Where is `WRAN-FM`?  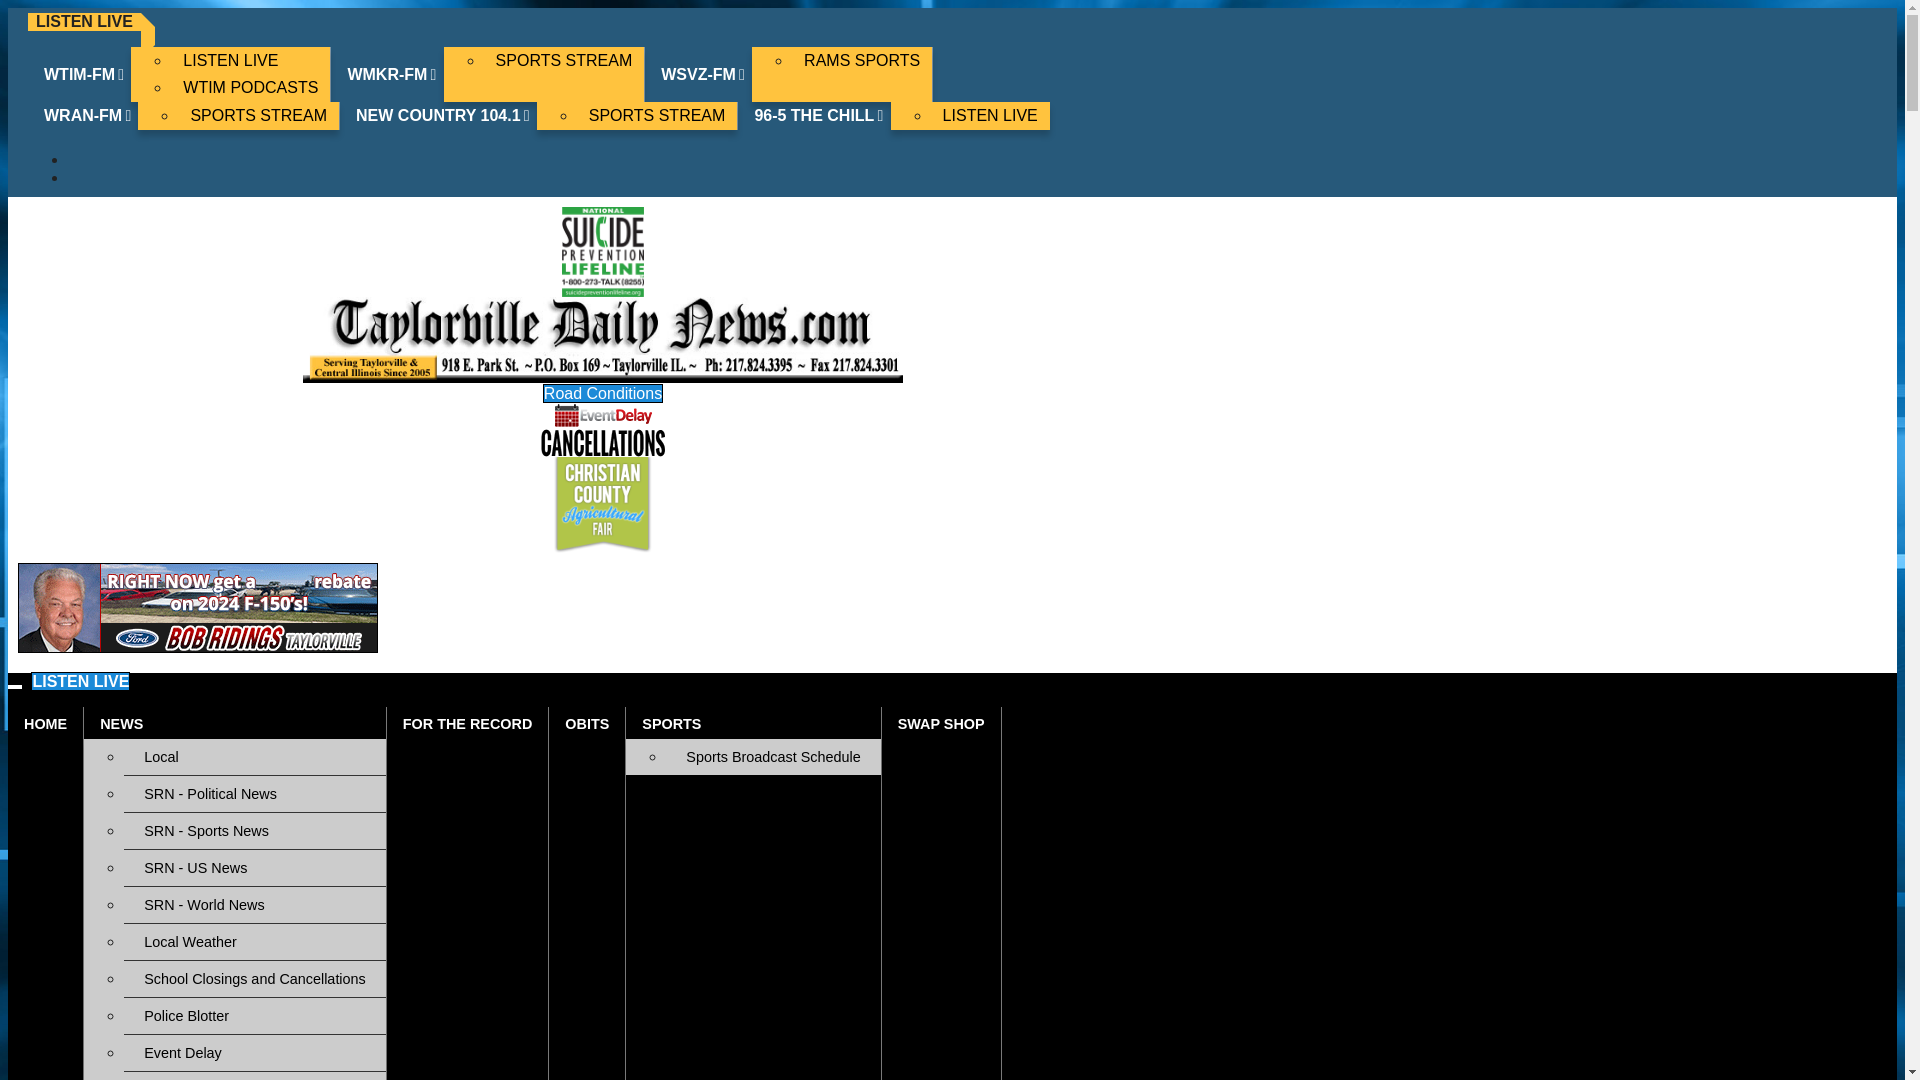
WRAN-FM is located at coordinates (89, 115).